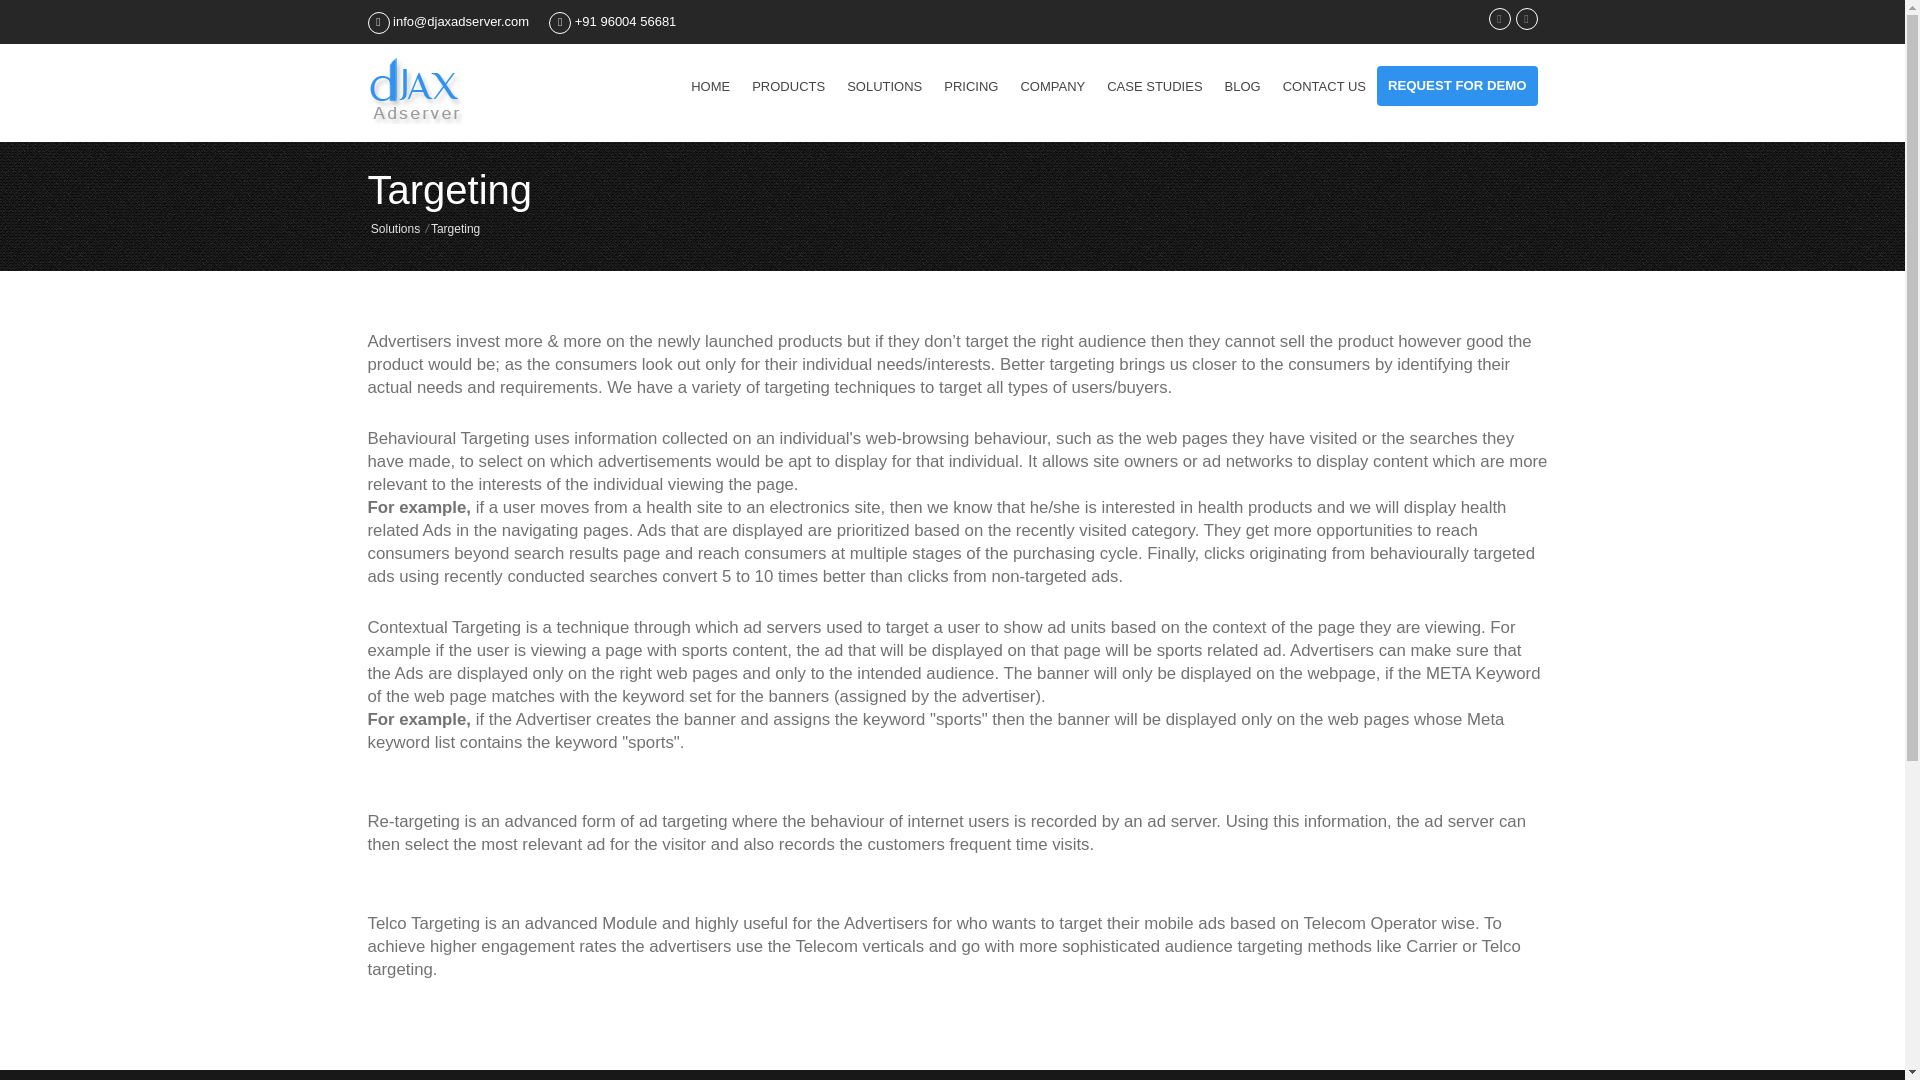  I want to click on PRICING, so click(971, 86).